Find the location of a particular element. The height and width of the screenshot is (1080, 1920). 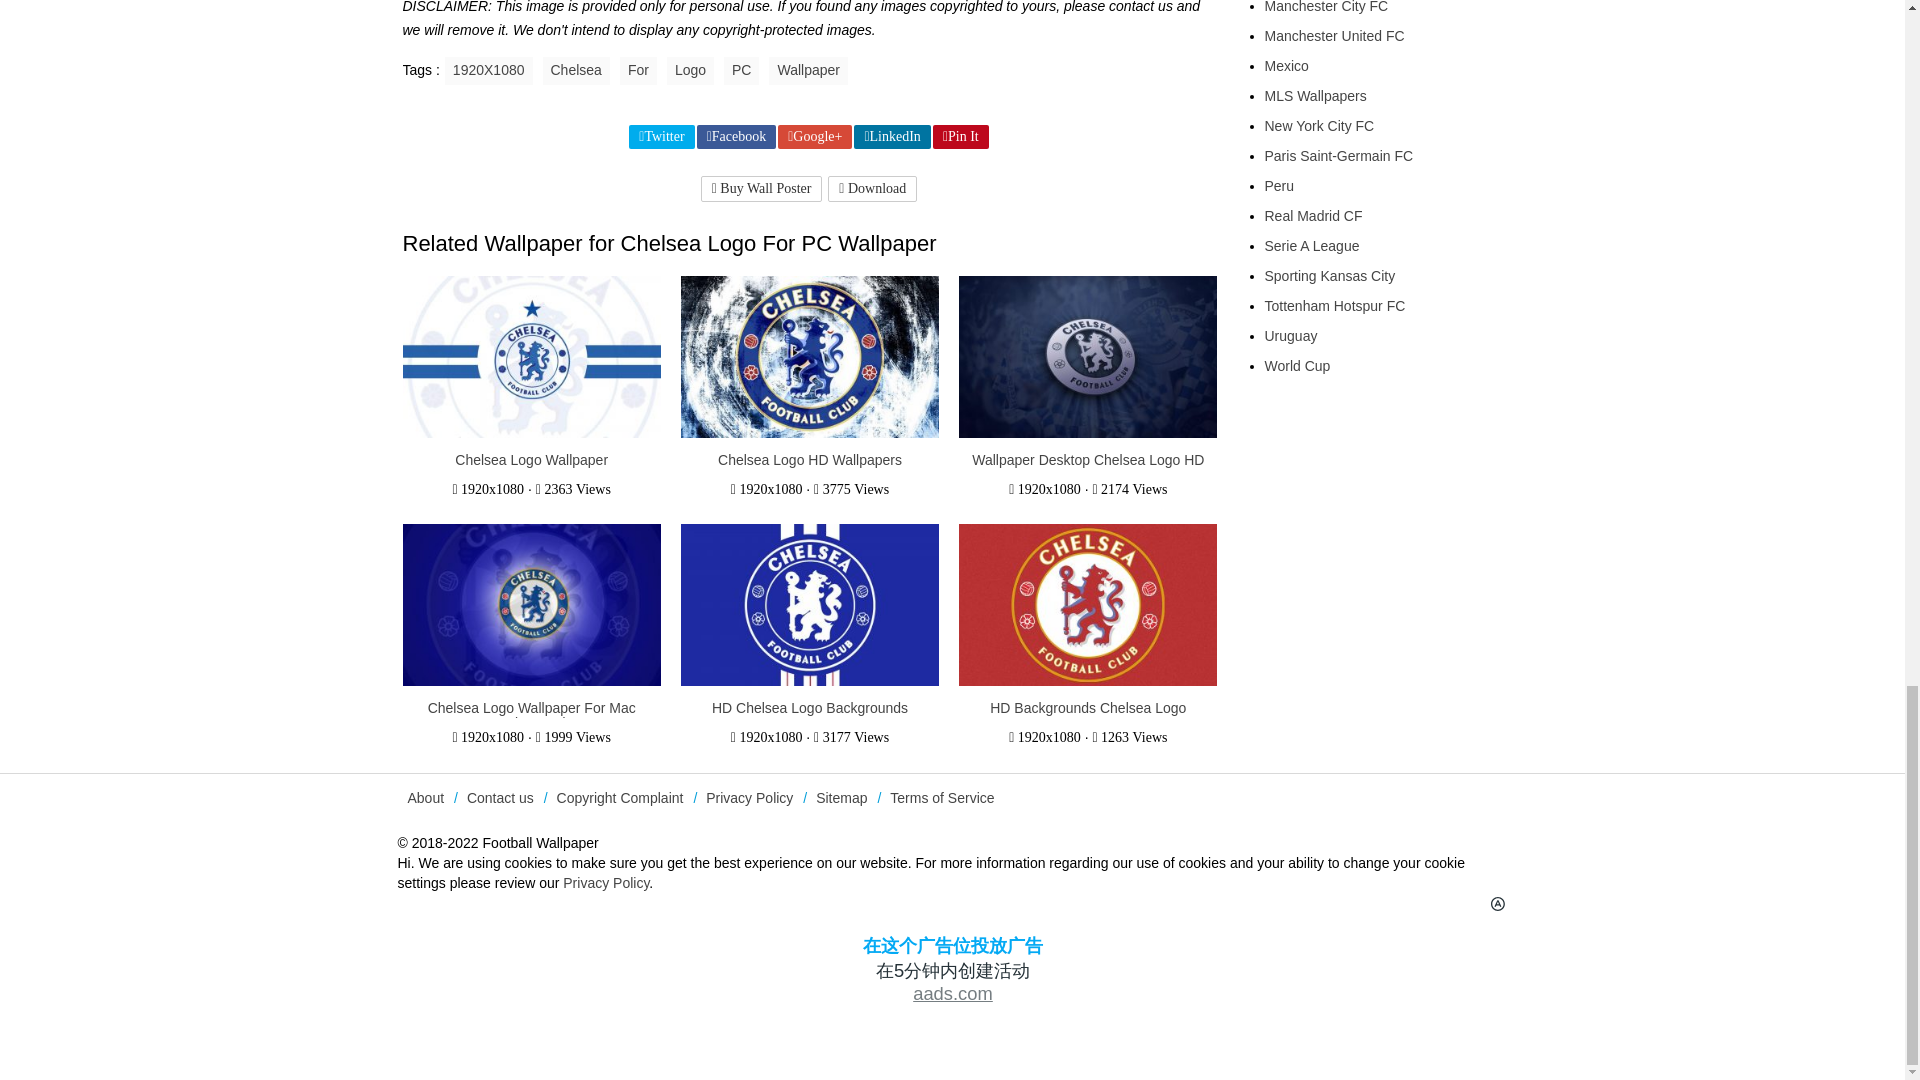

LinkedIn is located at coordinates (892, 137).